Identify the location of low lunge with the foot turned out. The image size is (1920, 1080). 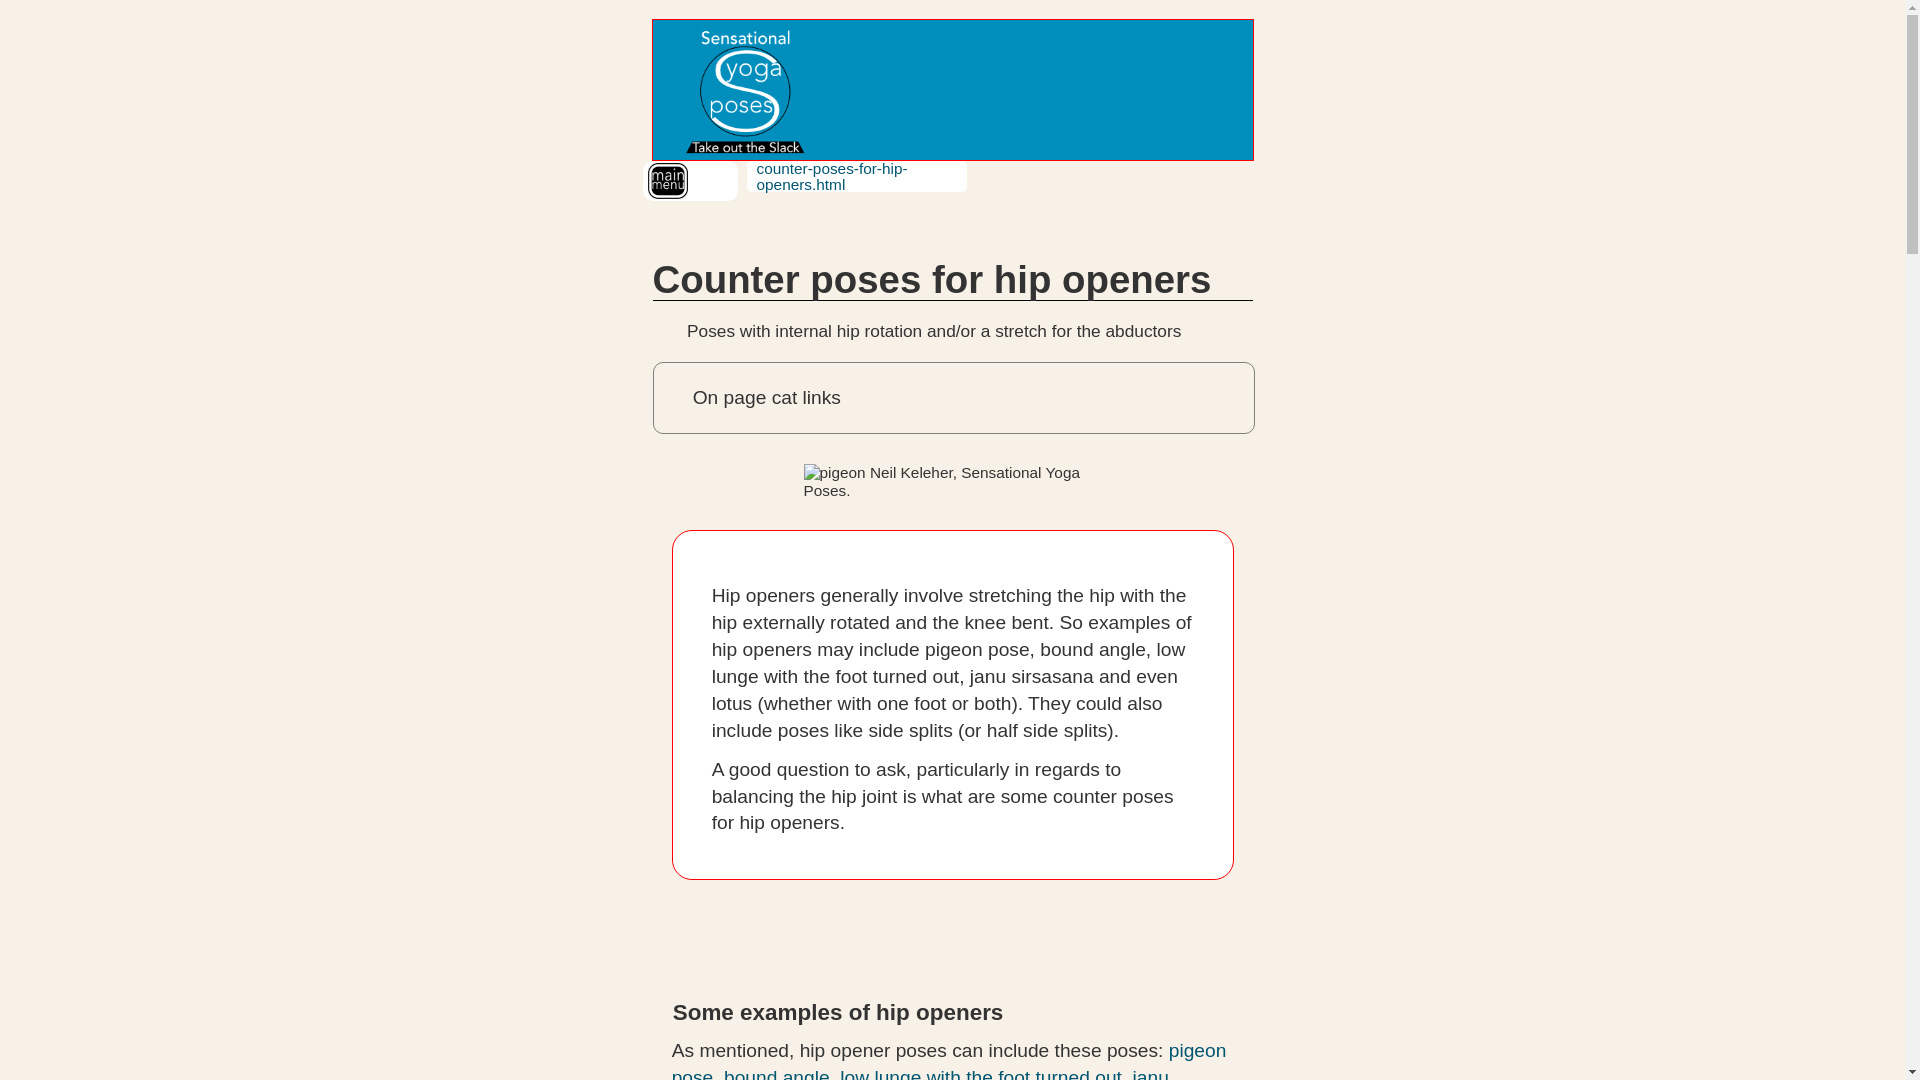
(980, 1074).